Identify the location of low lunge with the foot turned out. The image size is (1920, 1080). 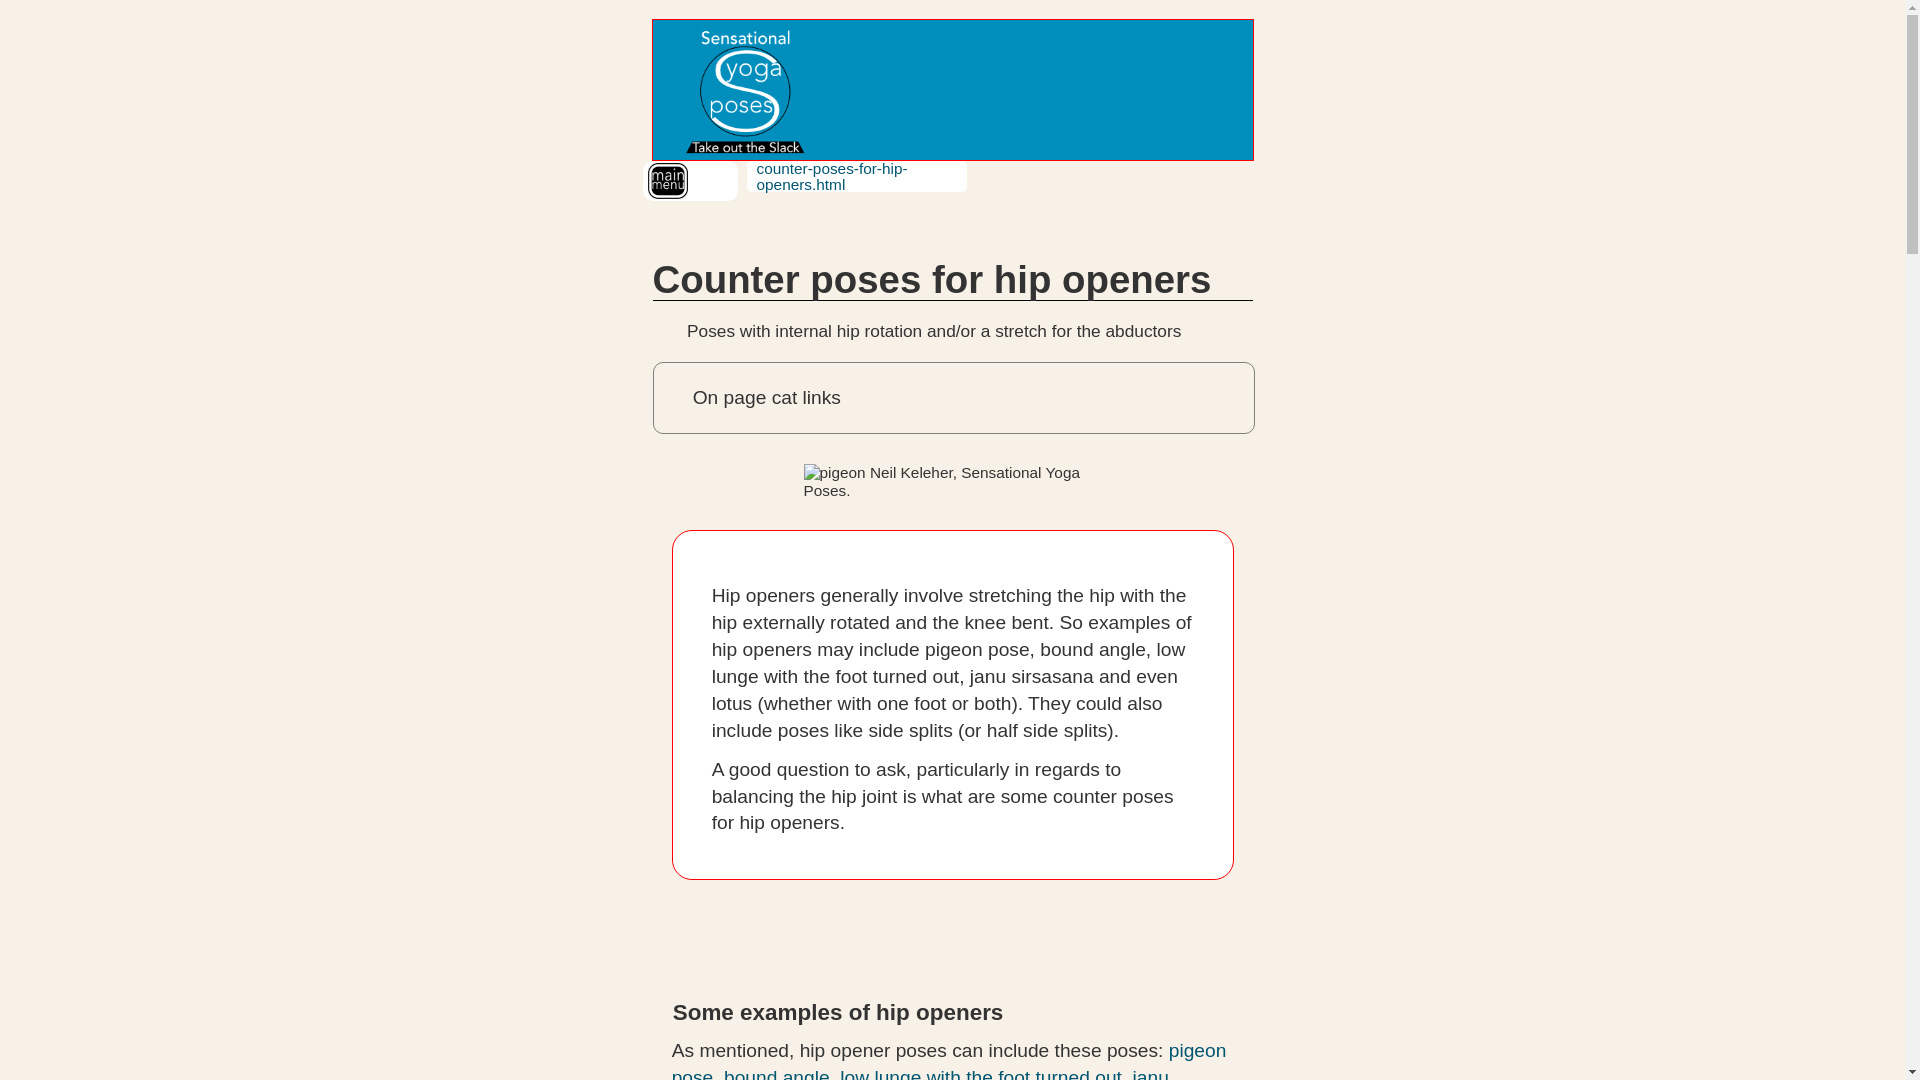
(980, 1074).